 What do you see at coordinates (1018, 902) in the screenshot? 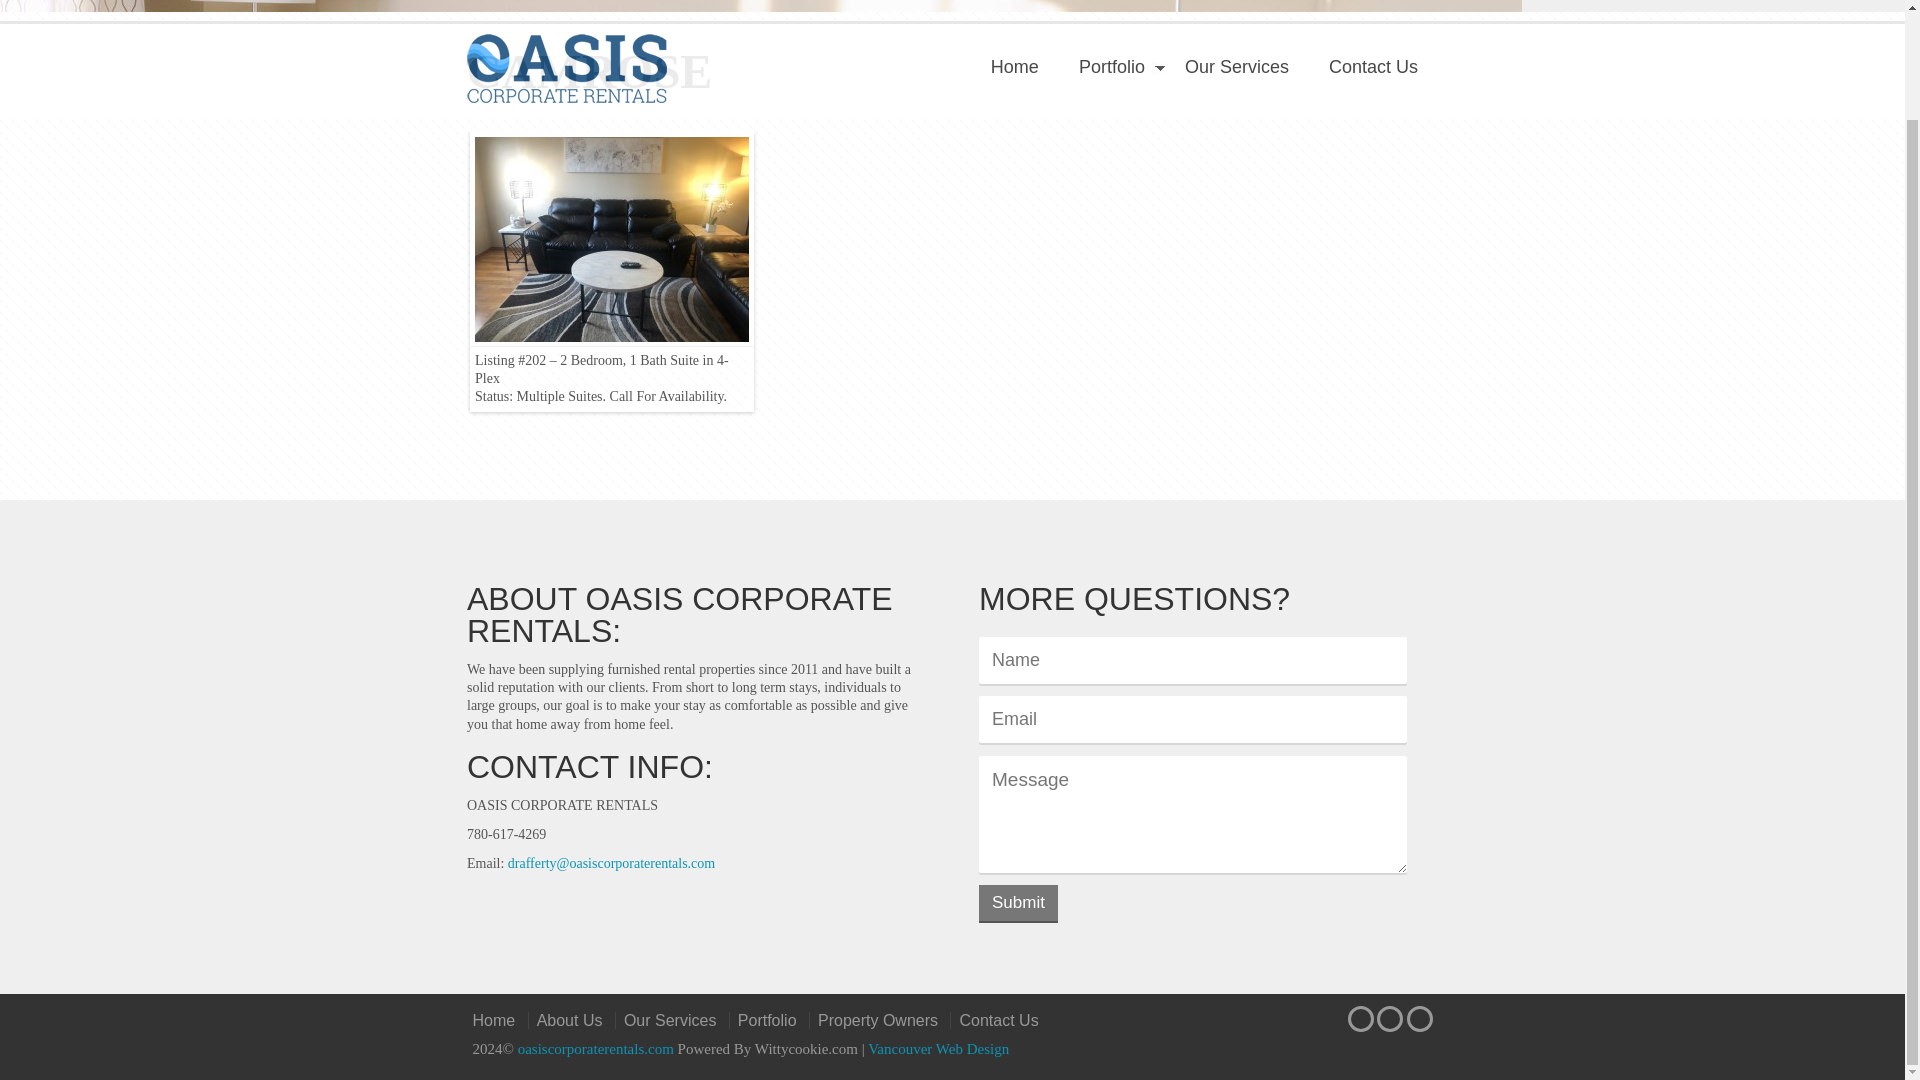
I see `Submit` at bounding box center [1018, 902].